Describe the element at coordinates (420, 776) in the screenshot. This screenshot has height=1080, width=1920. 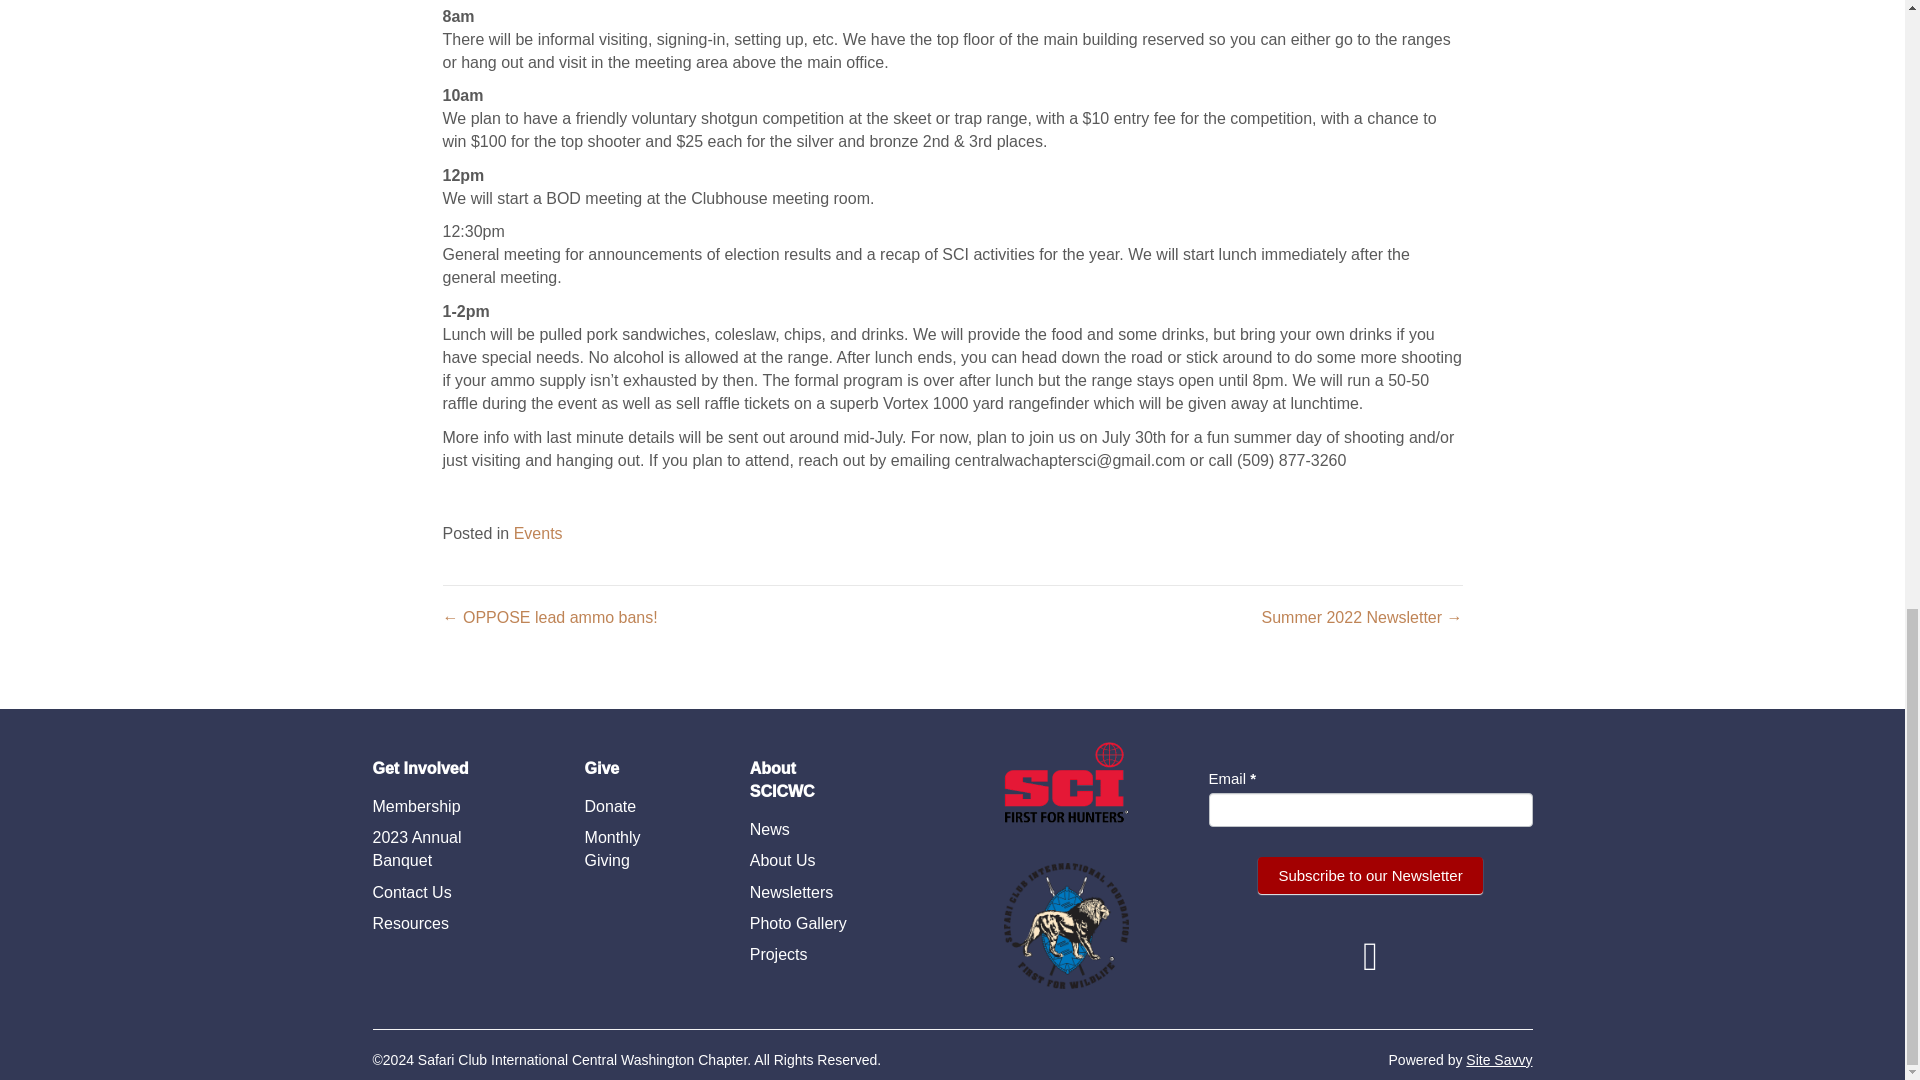
I see `Get Involved` at that location.